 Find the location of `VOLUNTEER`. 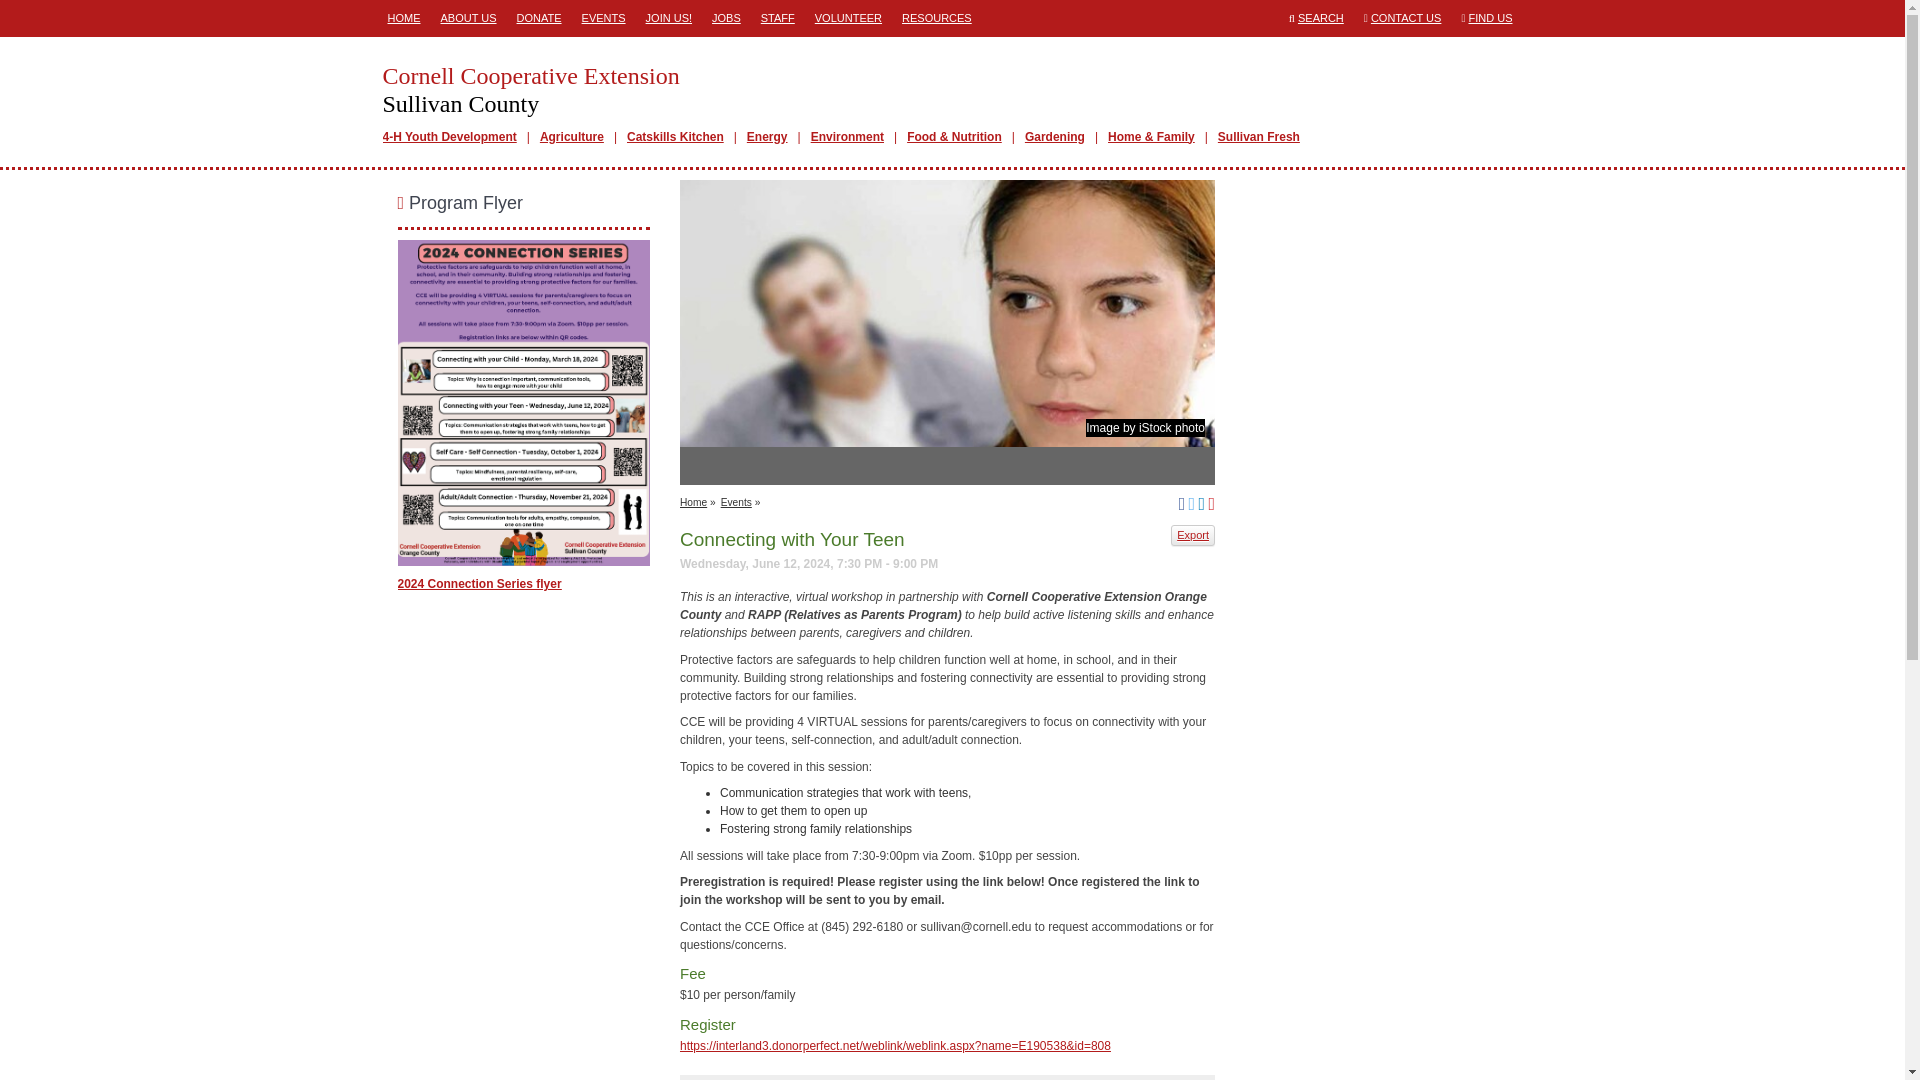

VOLUNTEER is located at coordinates (848, 18).